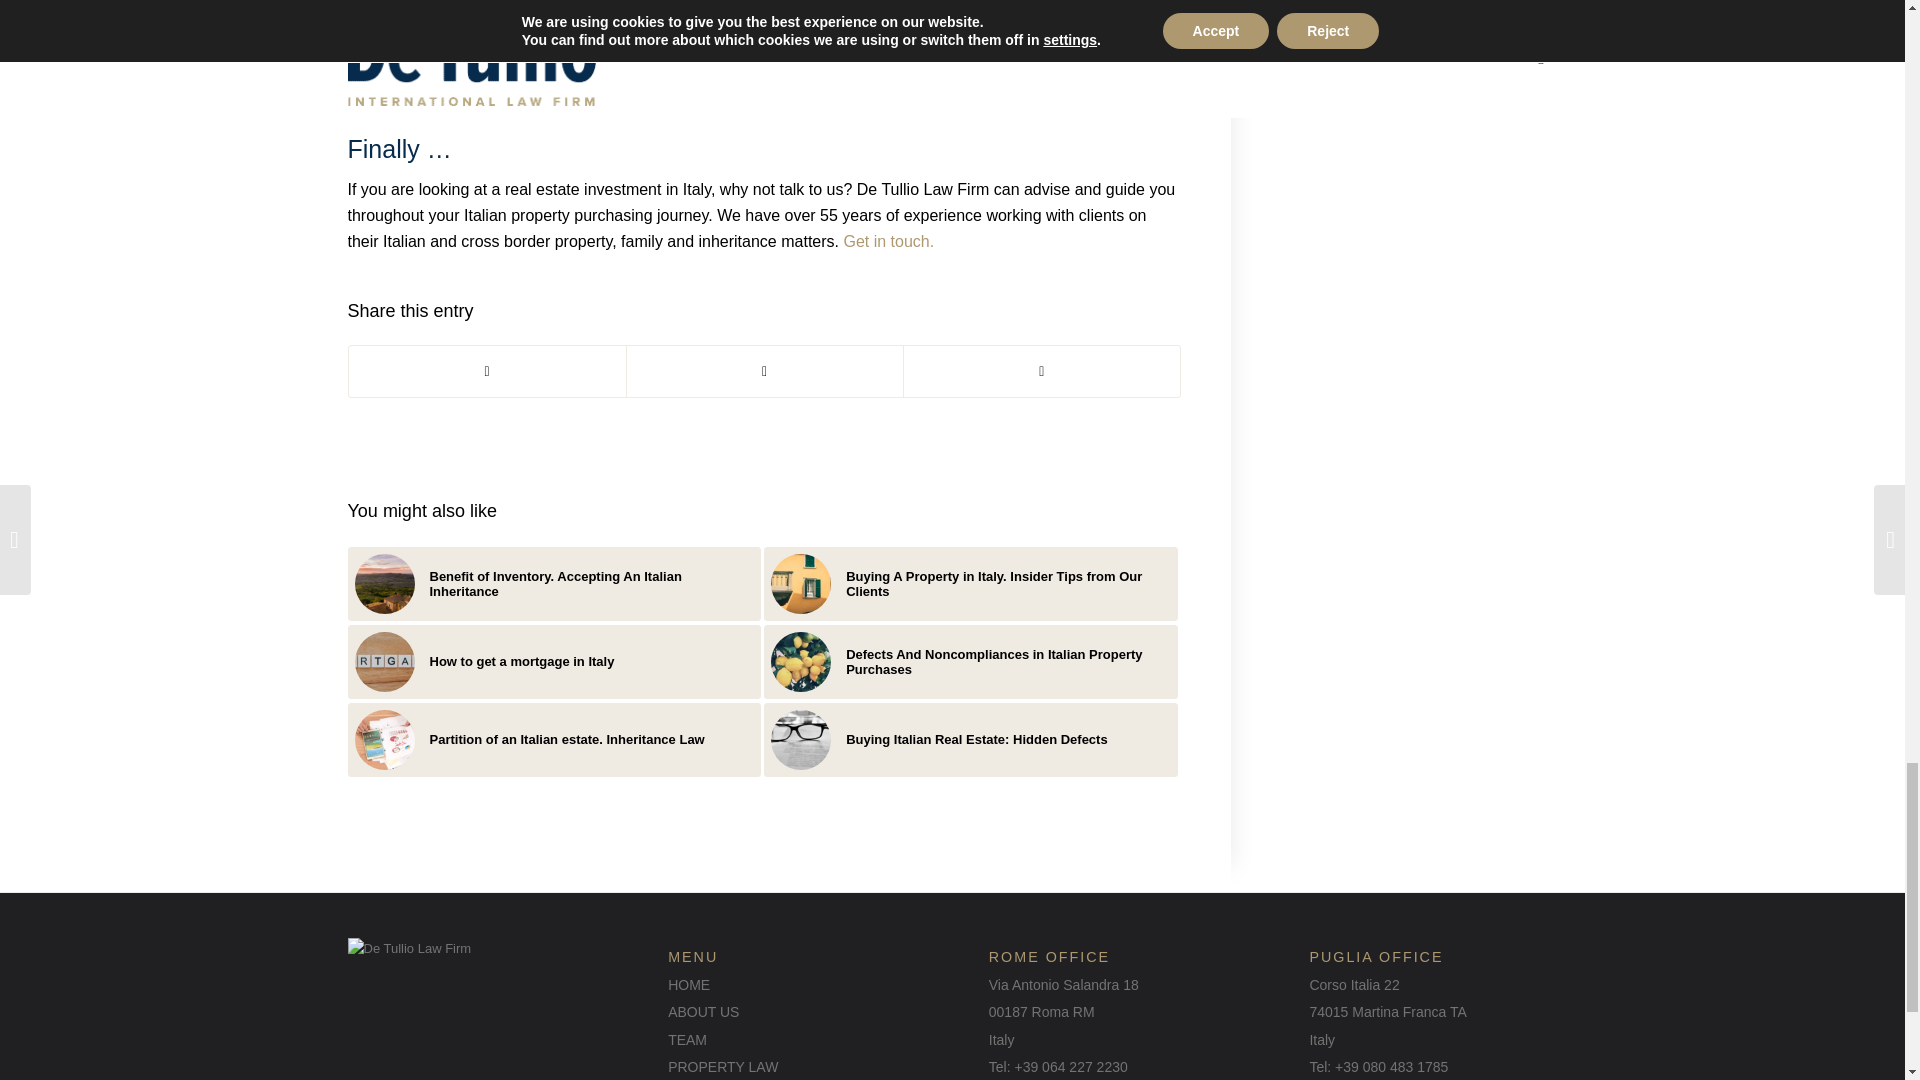 Image resolution: width=1920 pixels, height=1080 pixels. What do you see at coordinates (971, 662) in the screenshot?
I see `Defects And Noncompliances in Italian Property Purchases` at bounding box center [971, 662].